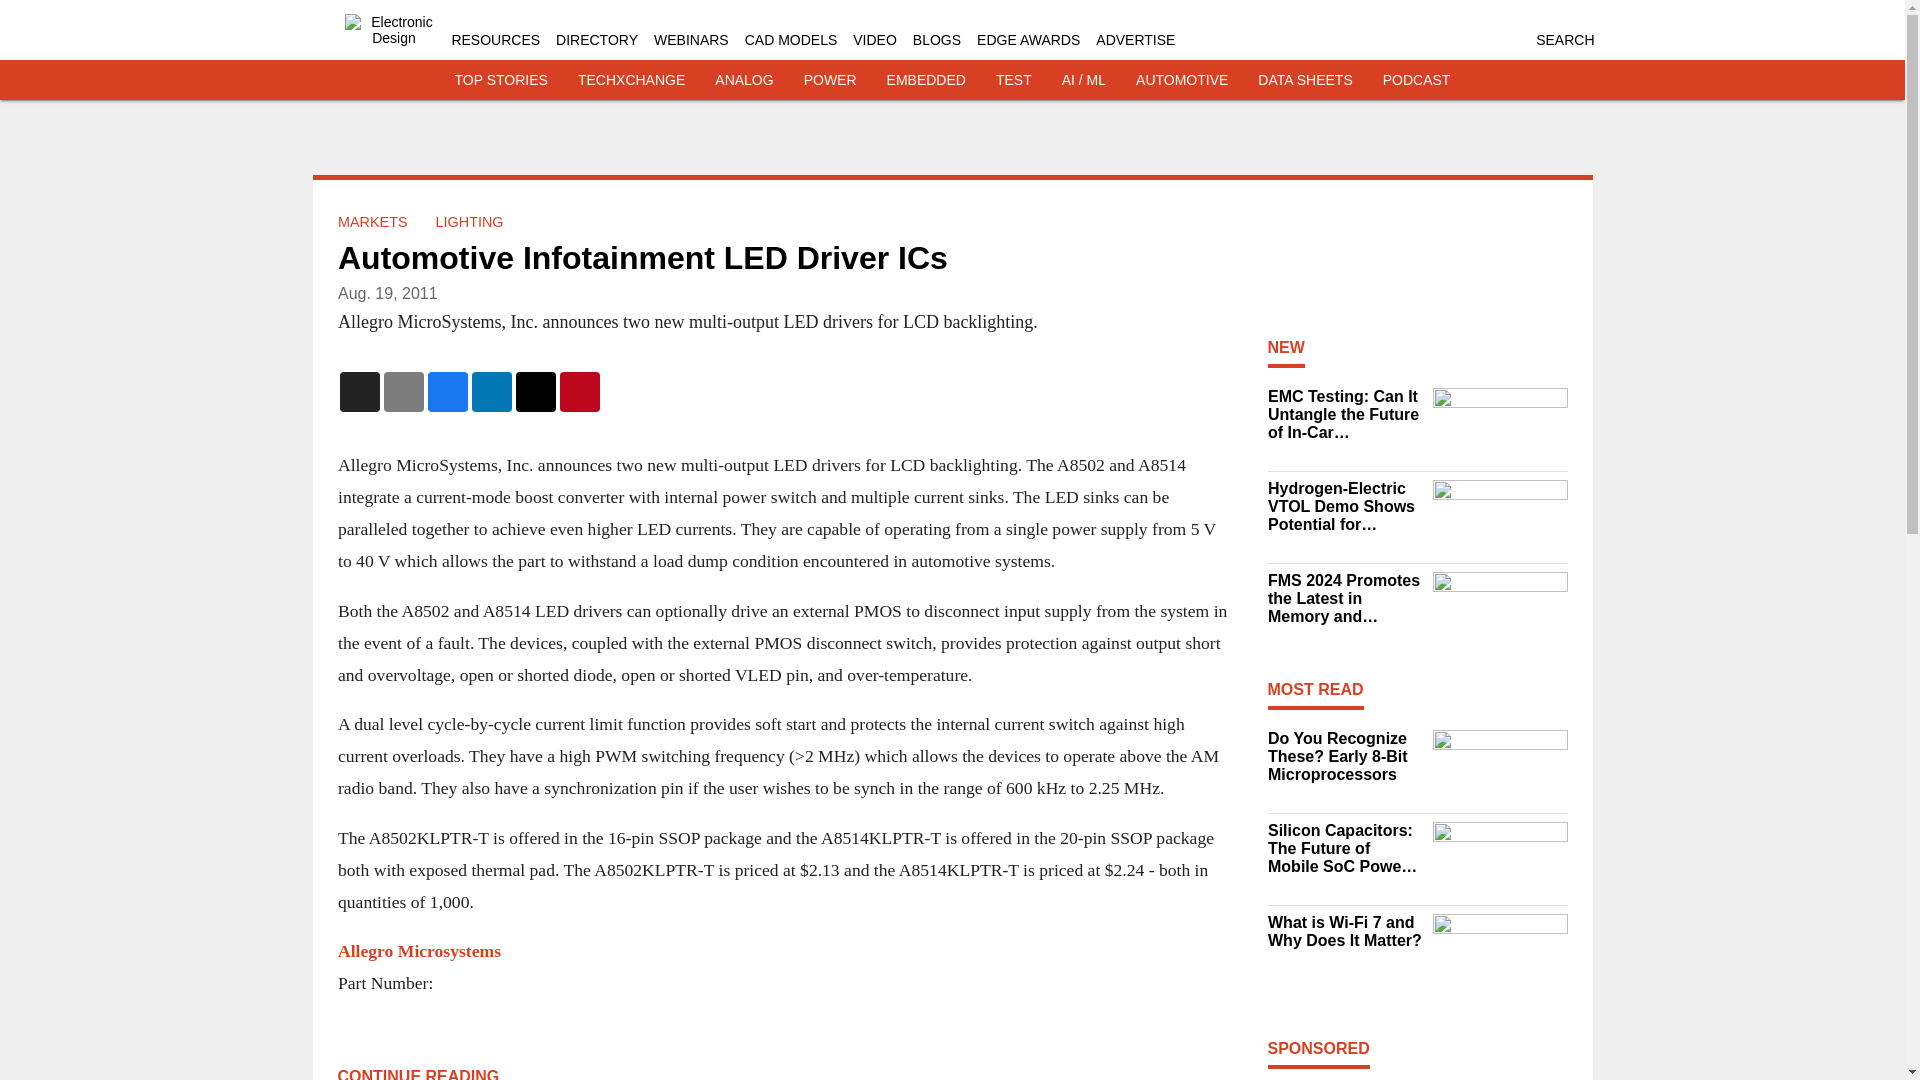  What do you see at coordinates (1304, 80) in the screenshot?
I see `DATA SHEETS` at bounding box center [1304, 80].